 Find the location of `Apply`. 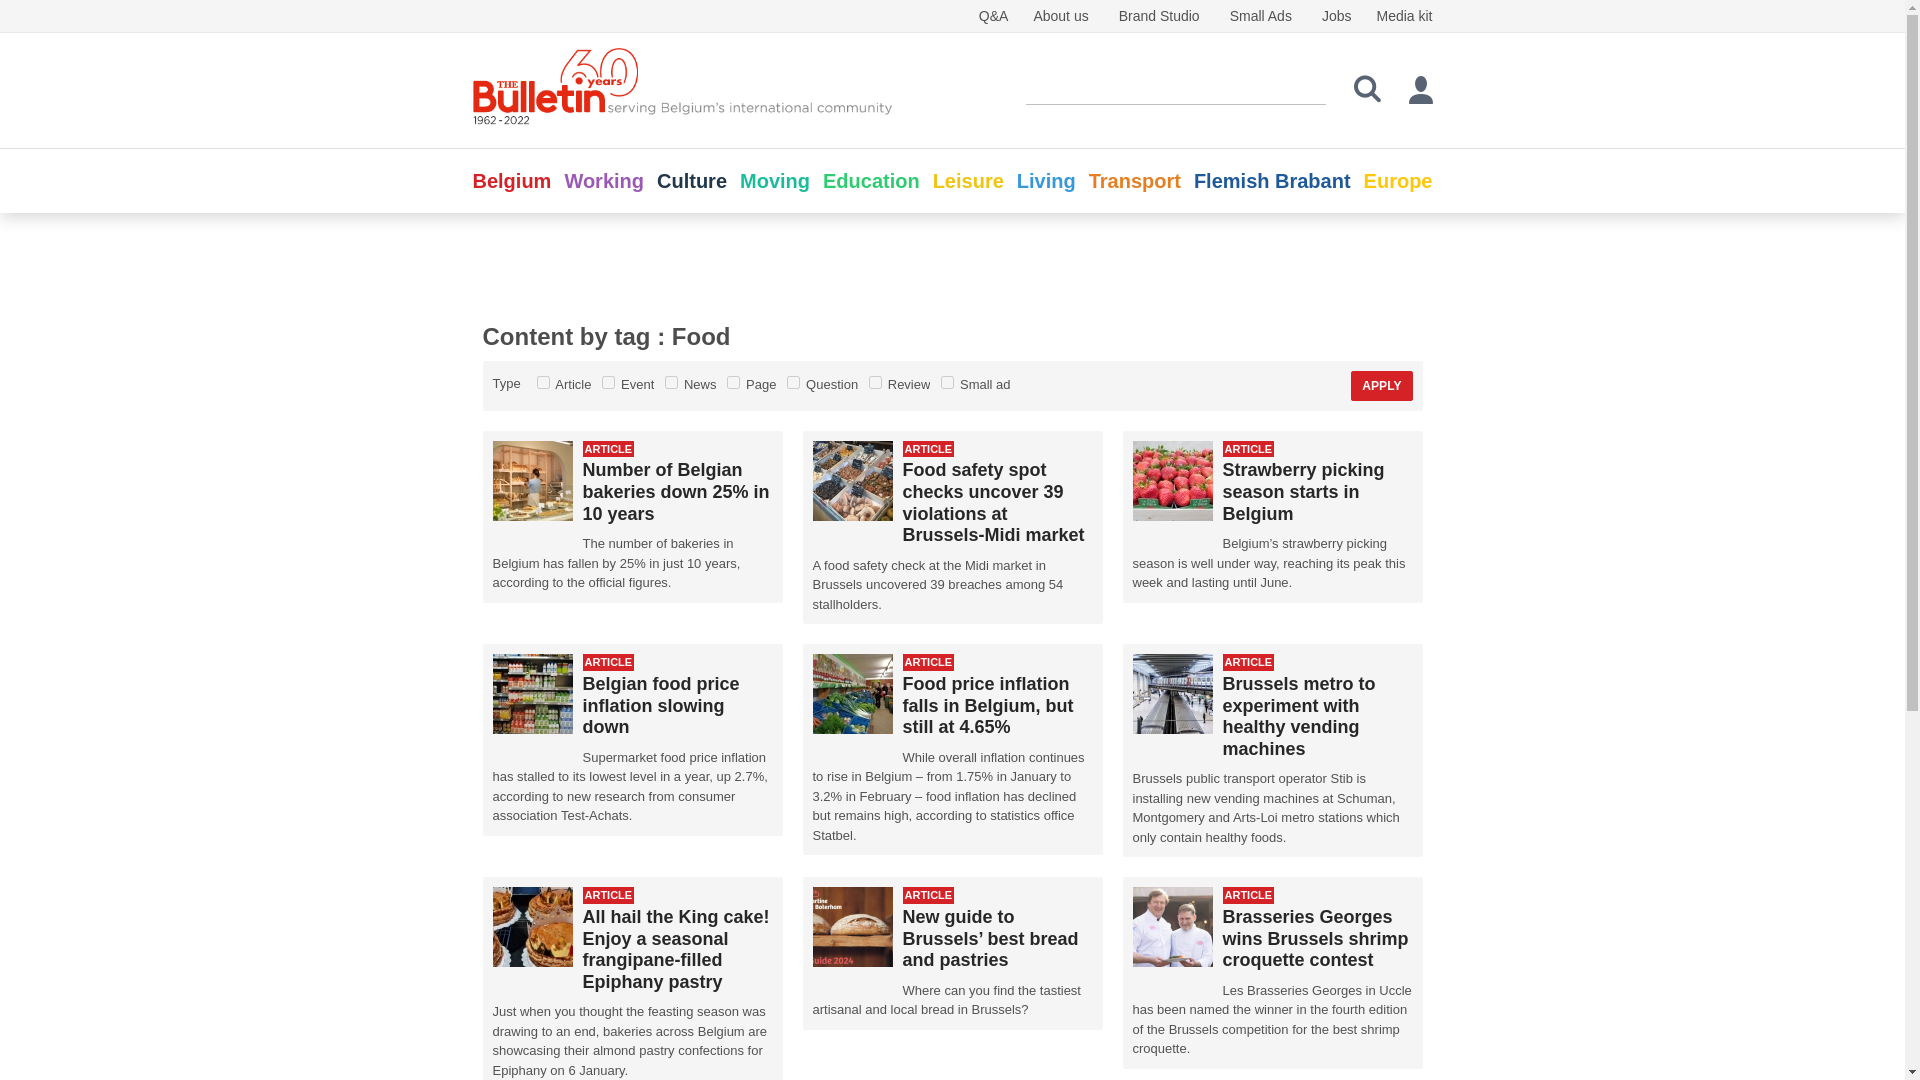

Apply is located at coordinates (1381, 386).